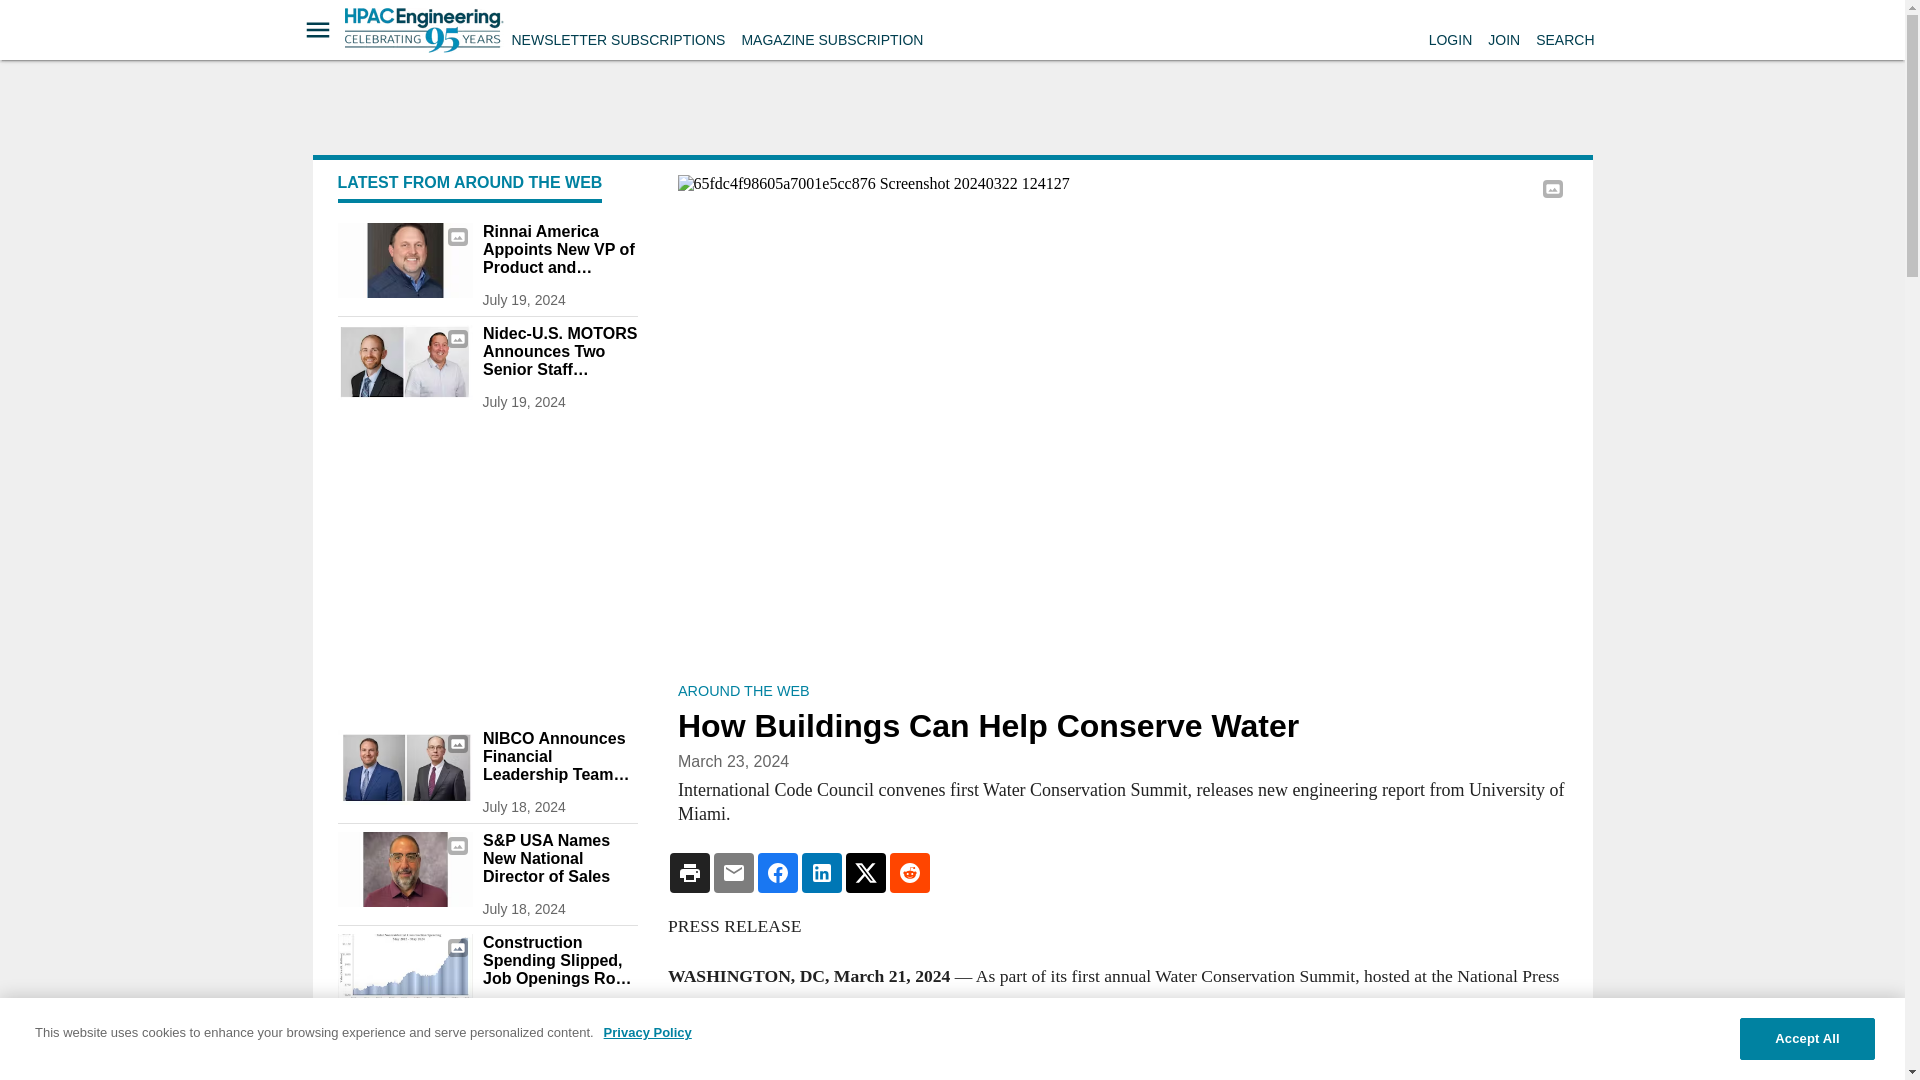 The image size is (1920, 1080). I want to click on SEARCH, so click(1564, 40).